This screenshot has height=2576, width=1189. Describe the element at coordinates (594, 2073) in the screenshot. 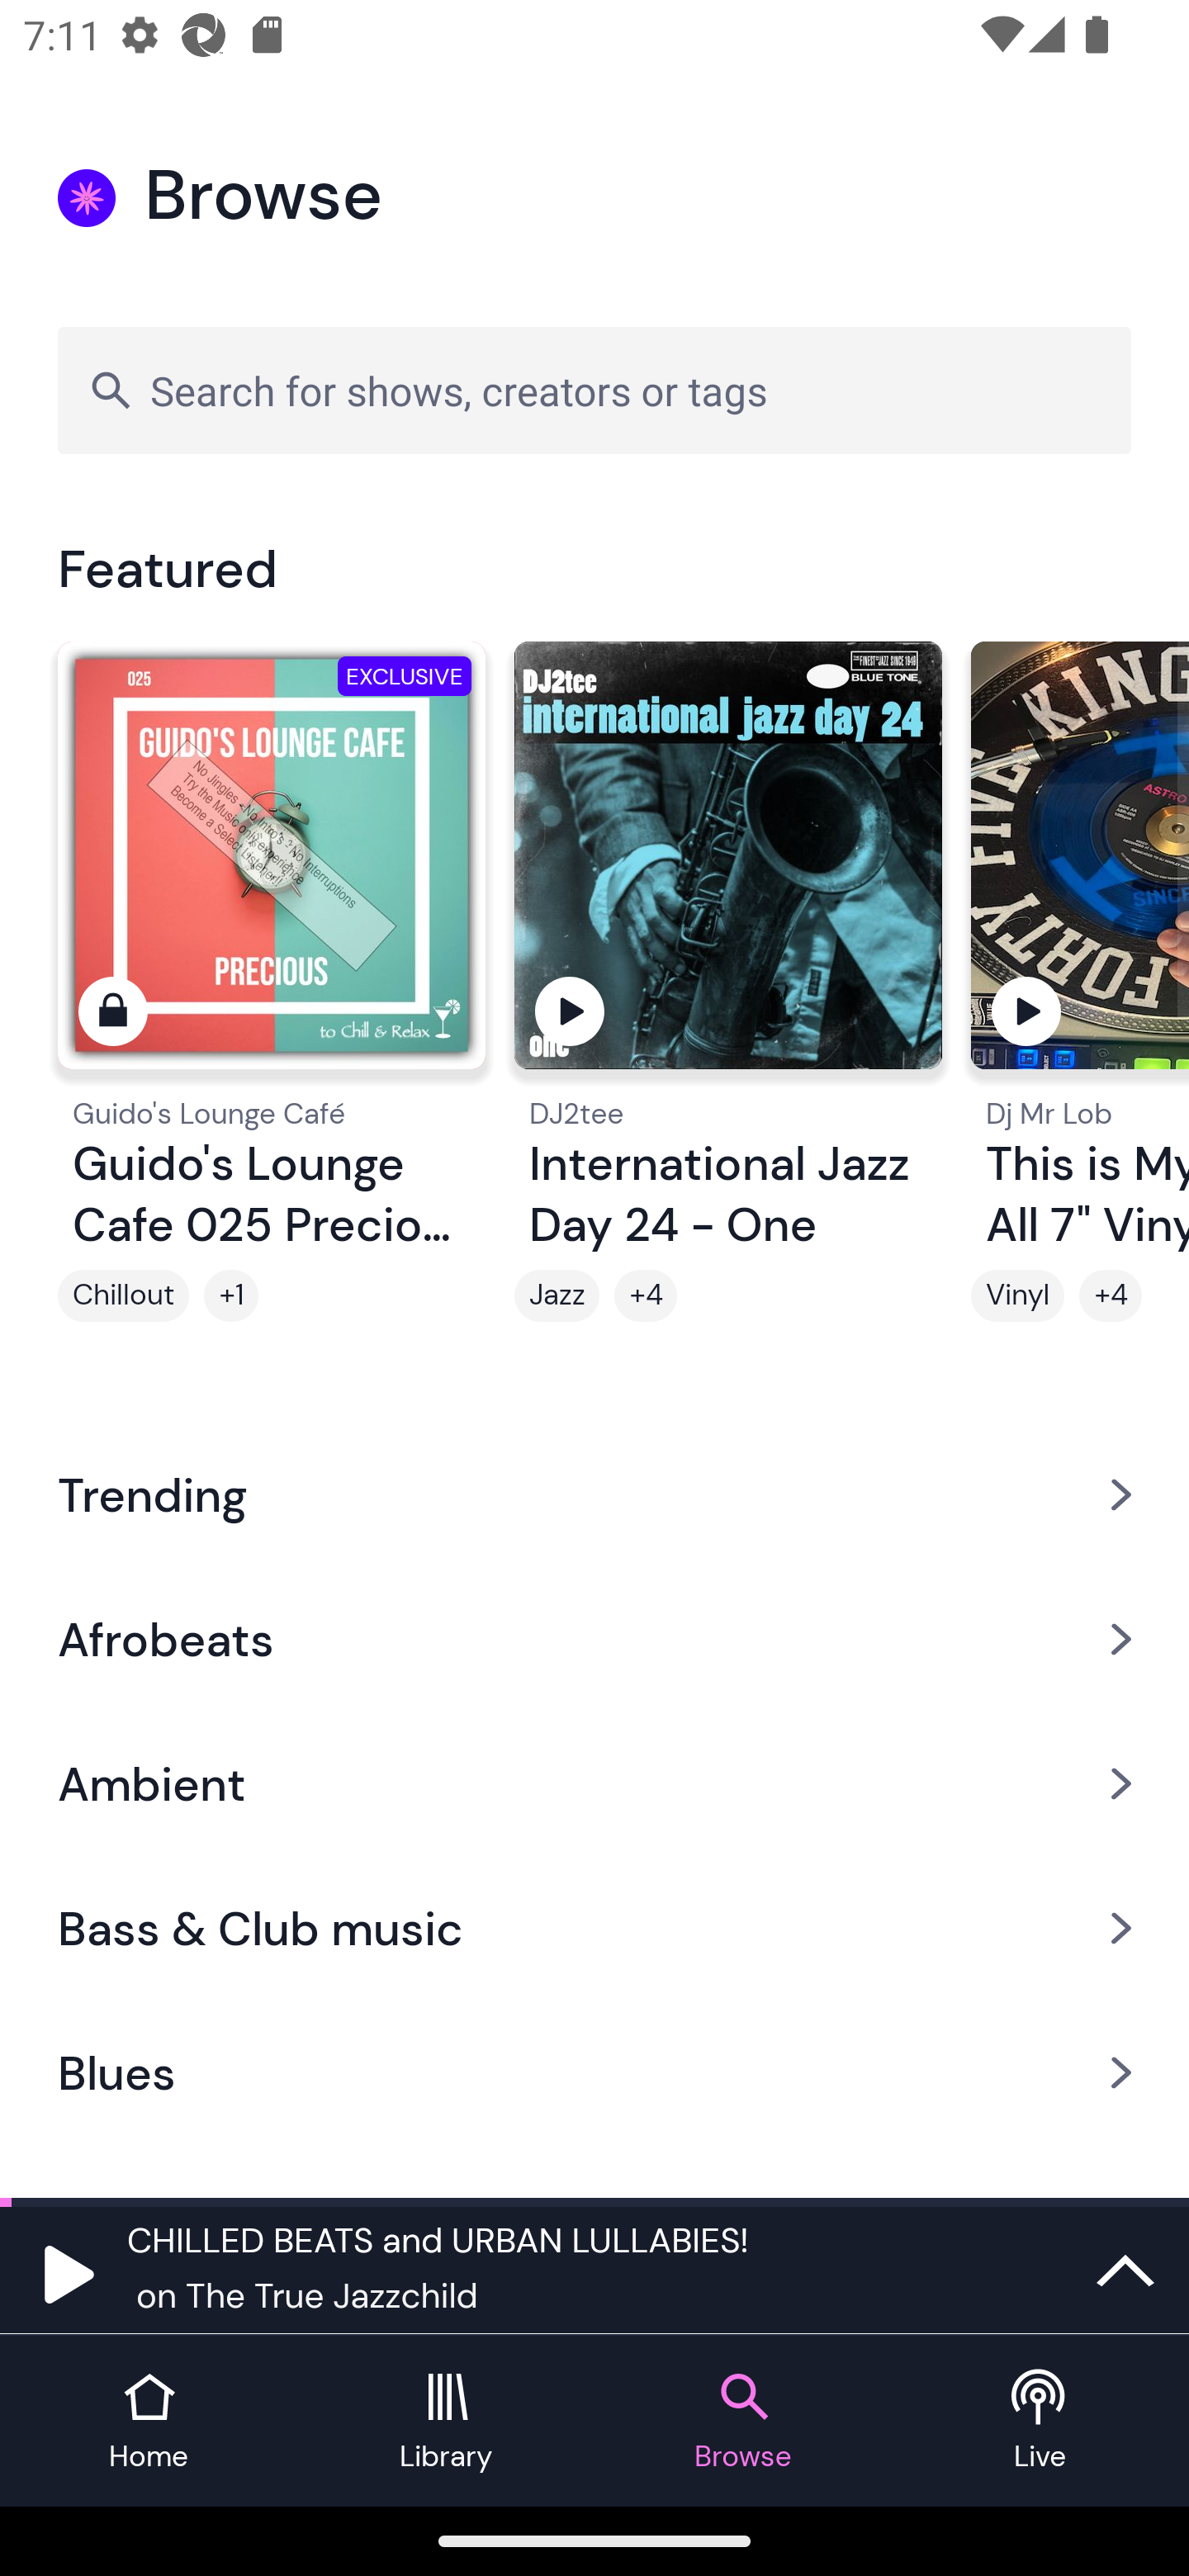

I see `Blues` at that location.